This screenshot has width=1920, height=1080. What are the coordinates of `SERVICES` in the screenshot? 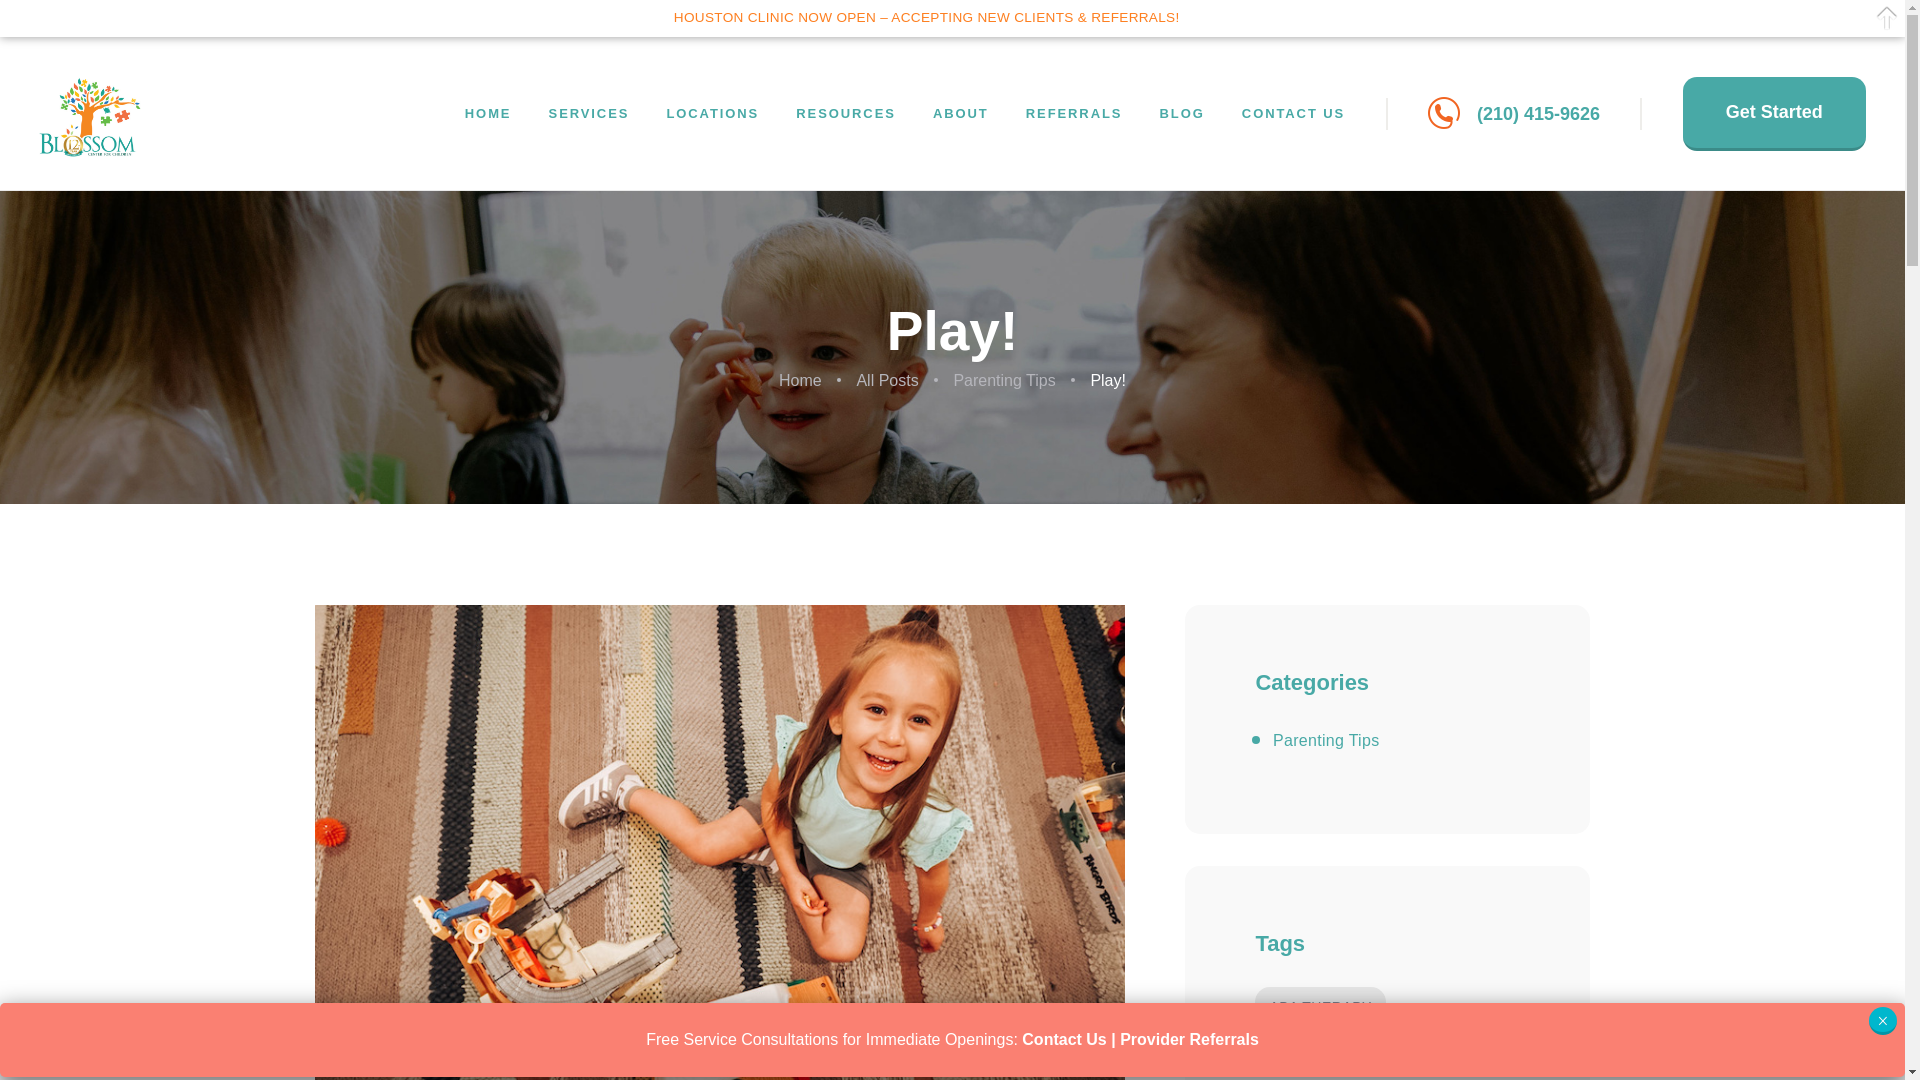 It's located at (588, 114).